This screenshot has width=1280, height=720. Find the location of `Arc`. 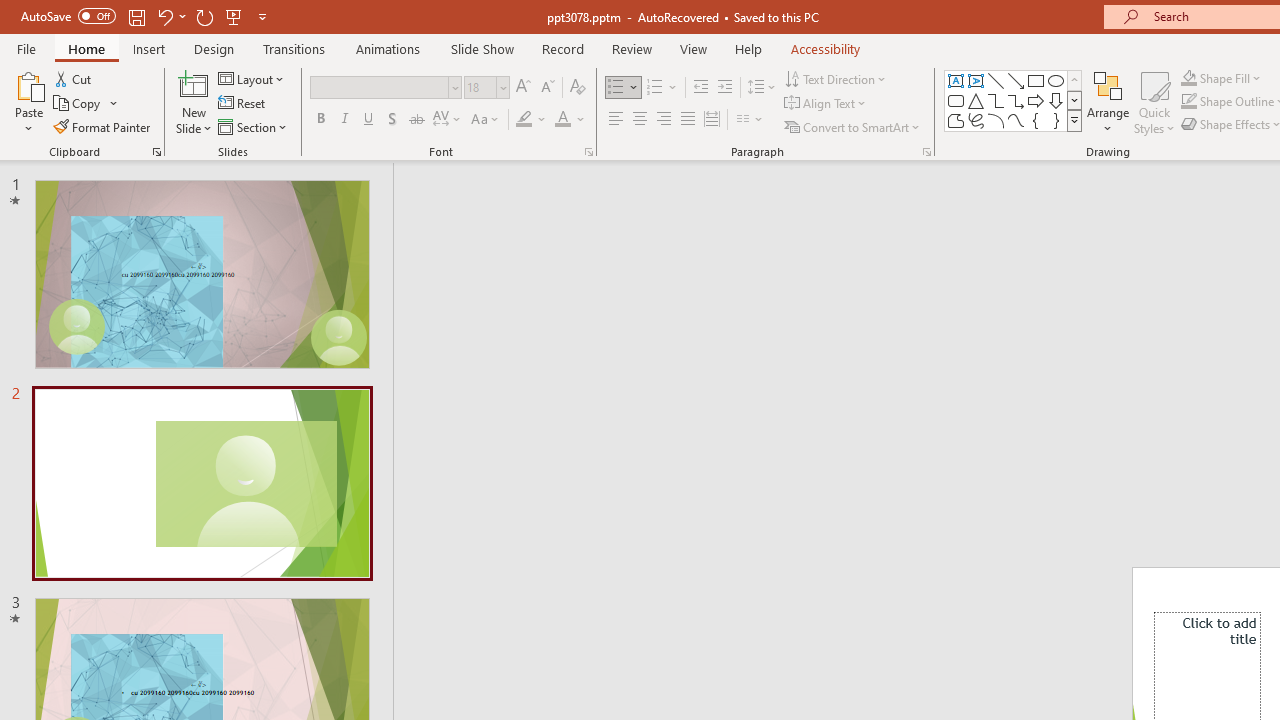

Arc is located at coordinates (996, 120).